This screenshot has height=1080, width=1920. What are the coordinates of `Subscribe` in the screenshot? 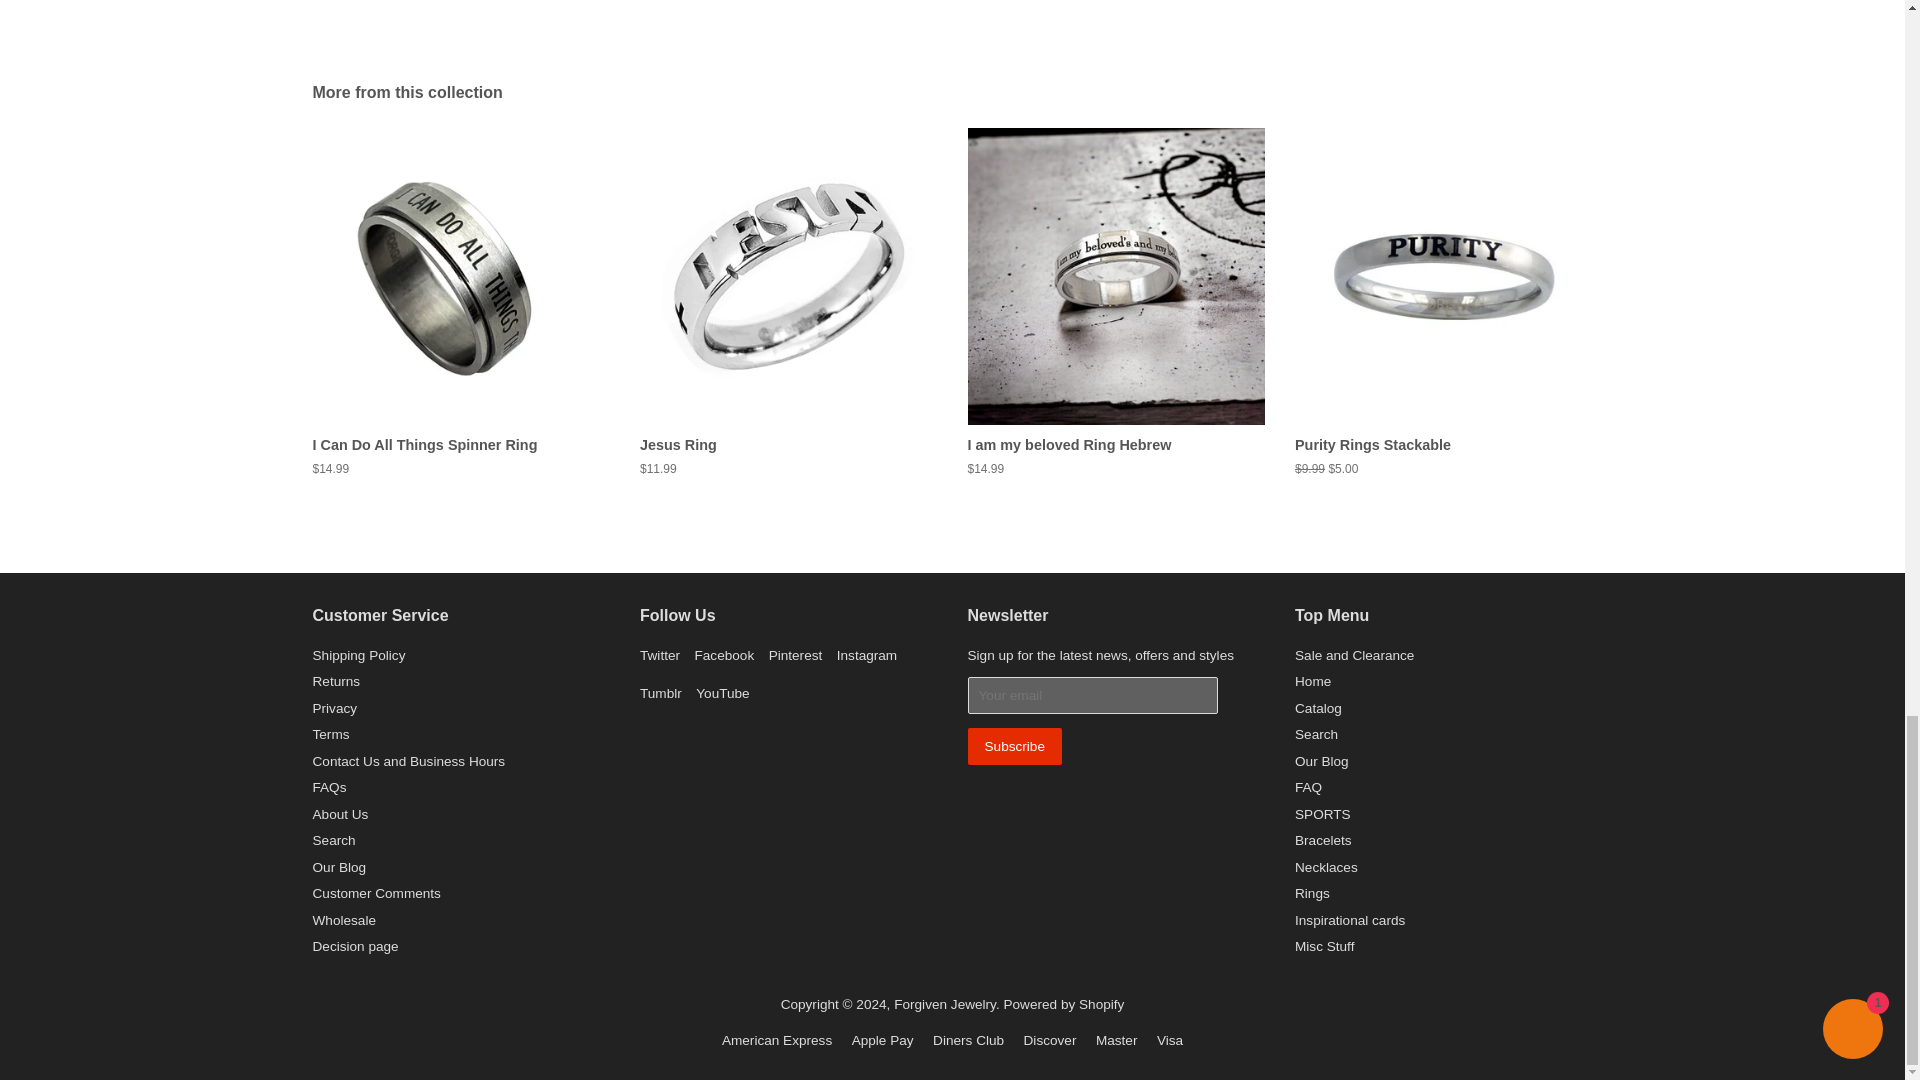 It's located at (1014, 746).